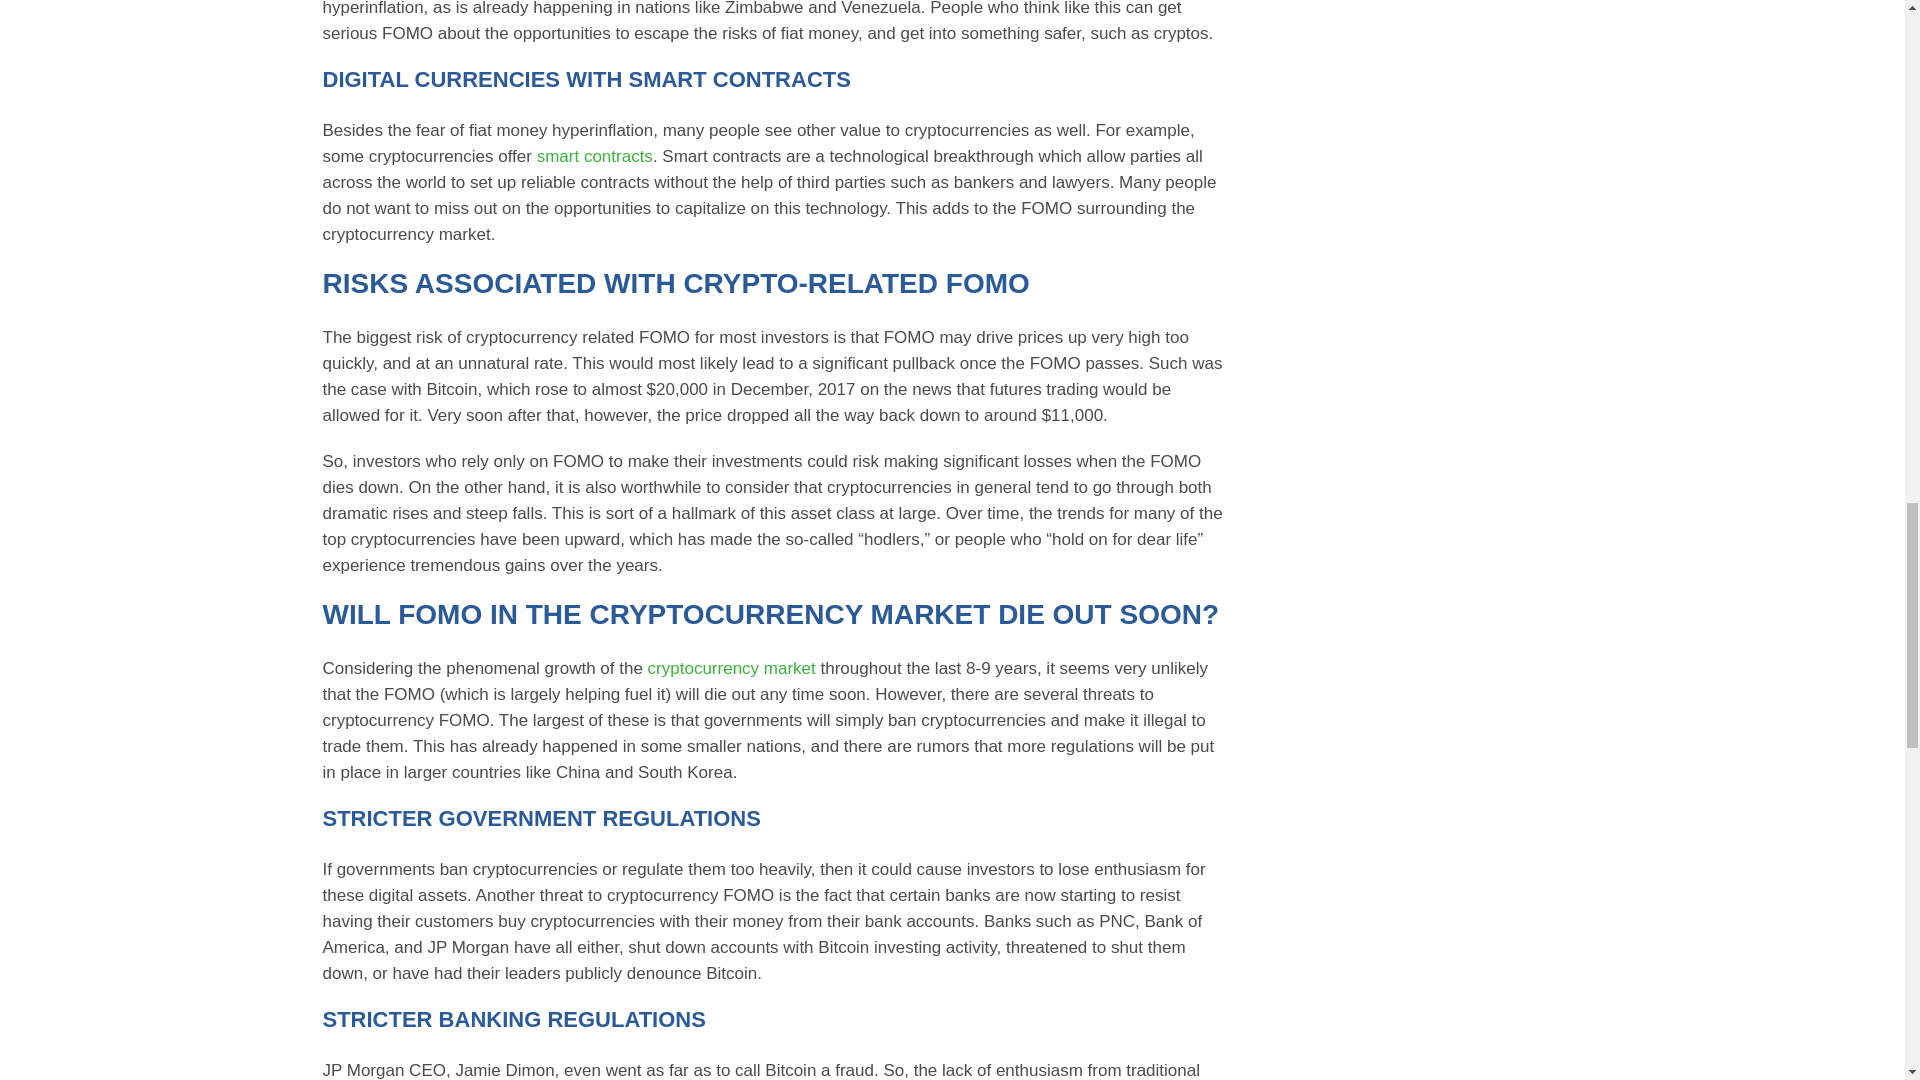 This screenshot has height=1080, width=1920. What do you see at coordinates (732, 668) in the screenshot?
I see `cryptocurrency market` at bounding box center [732, 668].